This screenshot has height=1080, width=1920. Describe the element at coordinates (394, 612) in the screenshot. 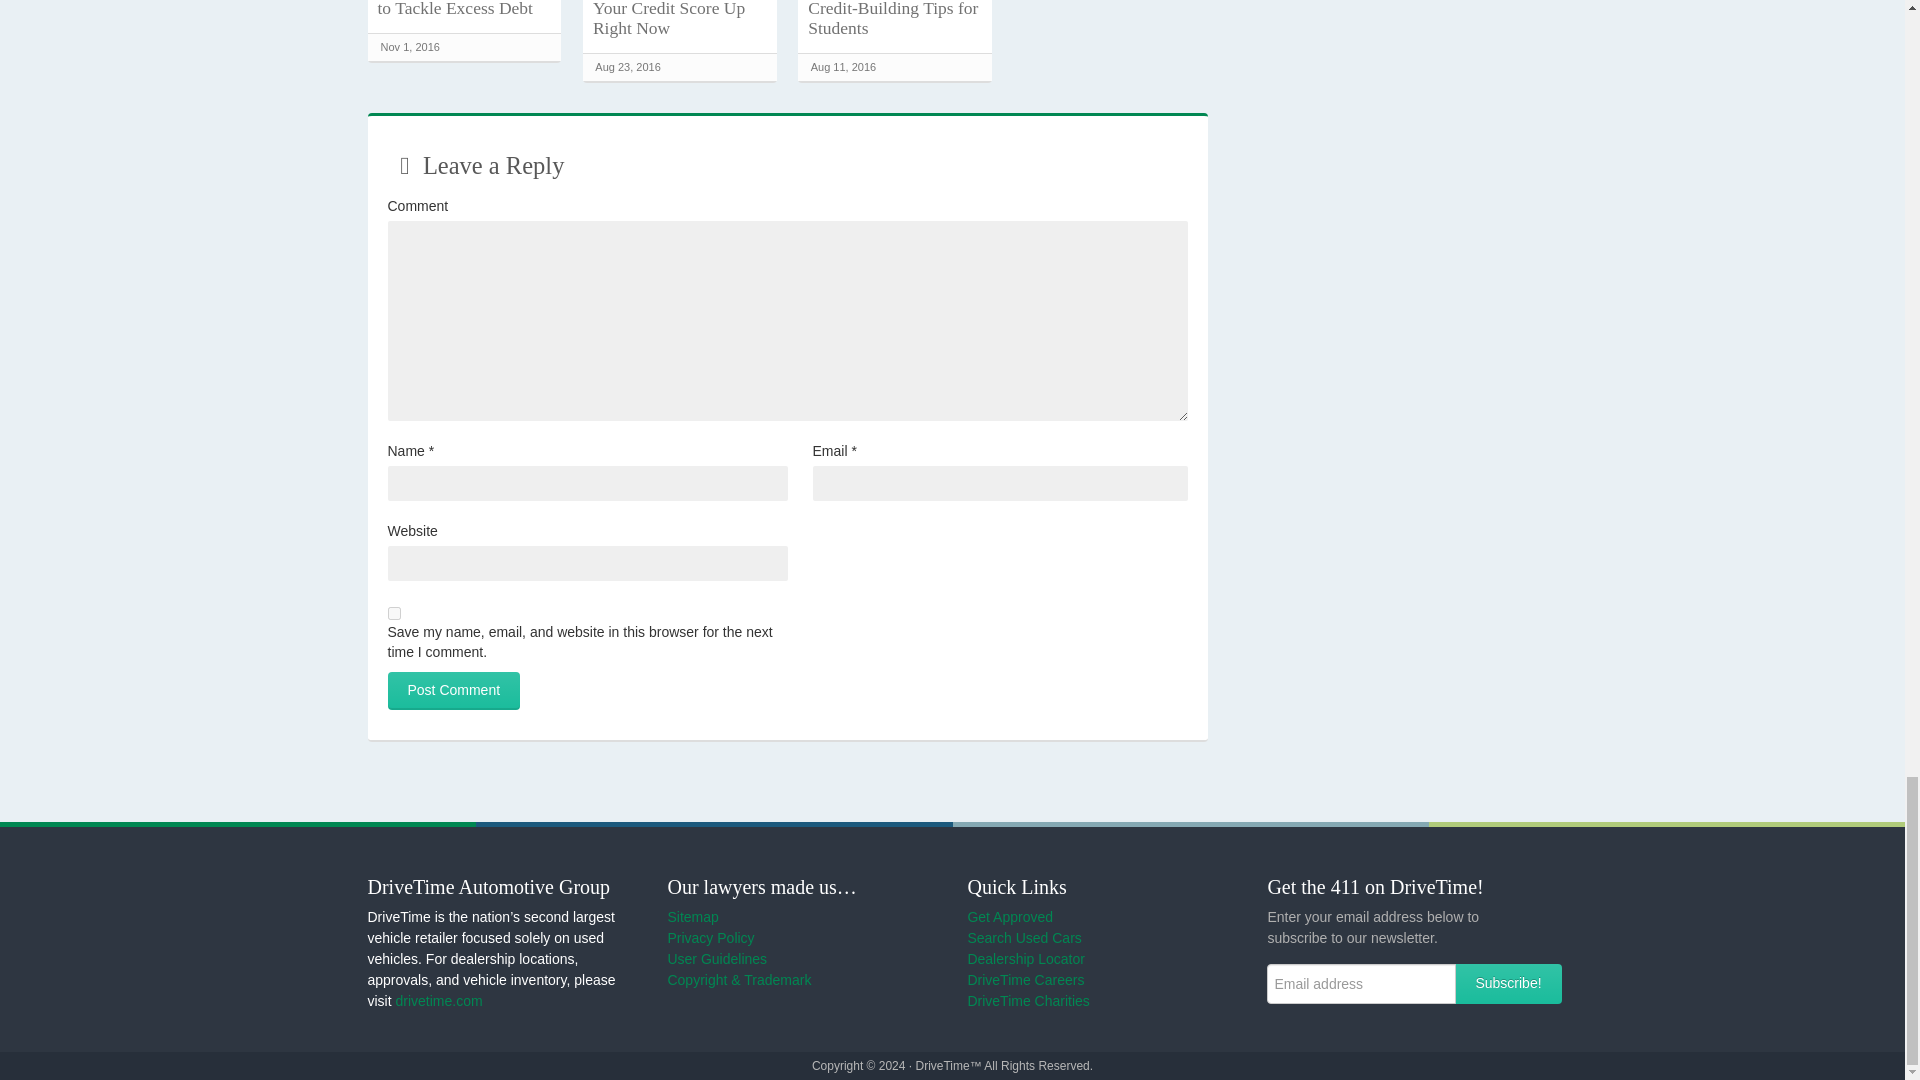

I see `yes` at that location.